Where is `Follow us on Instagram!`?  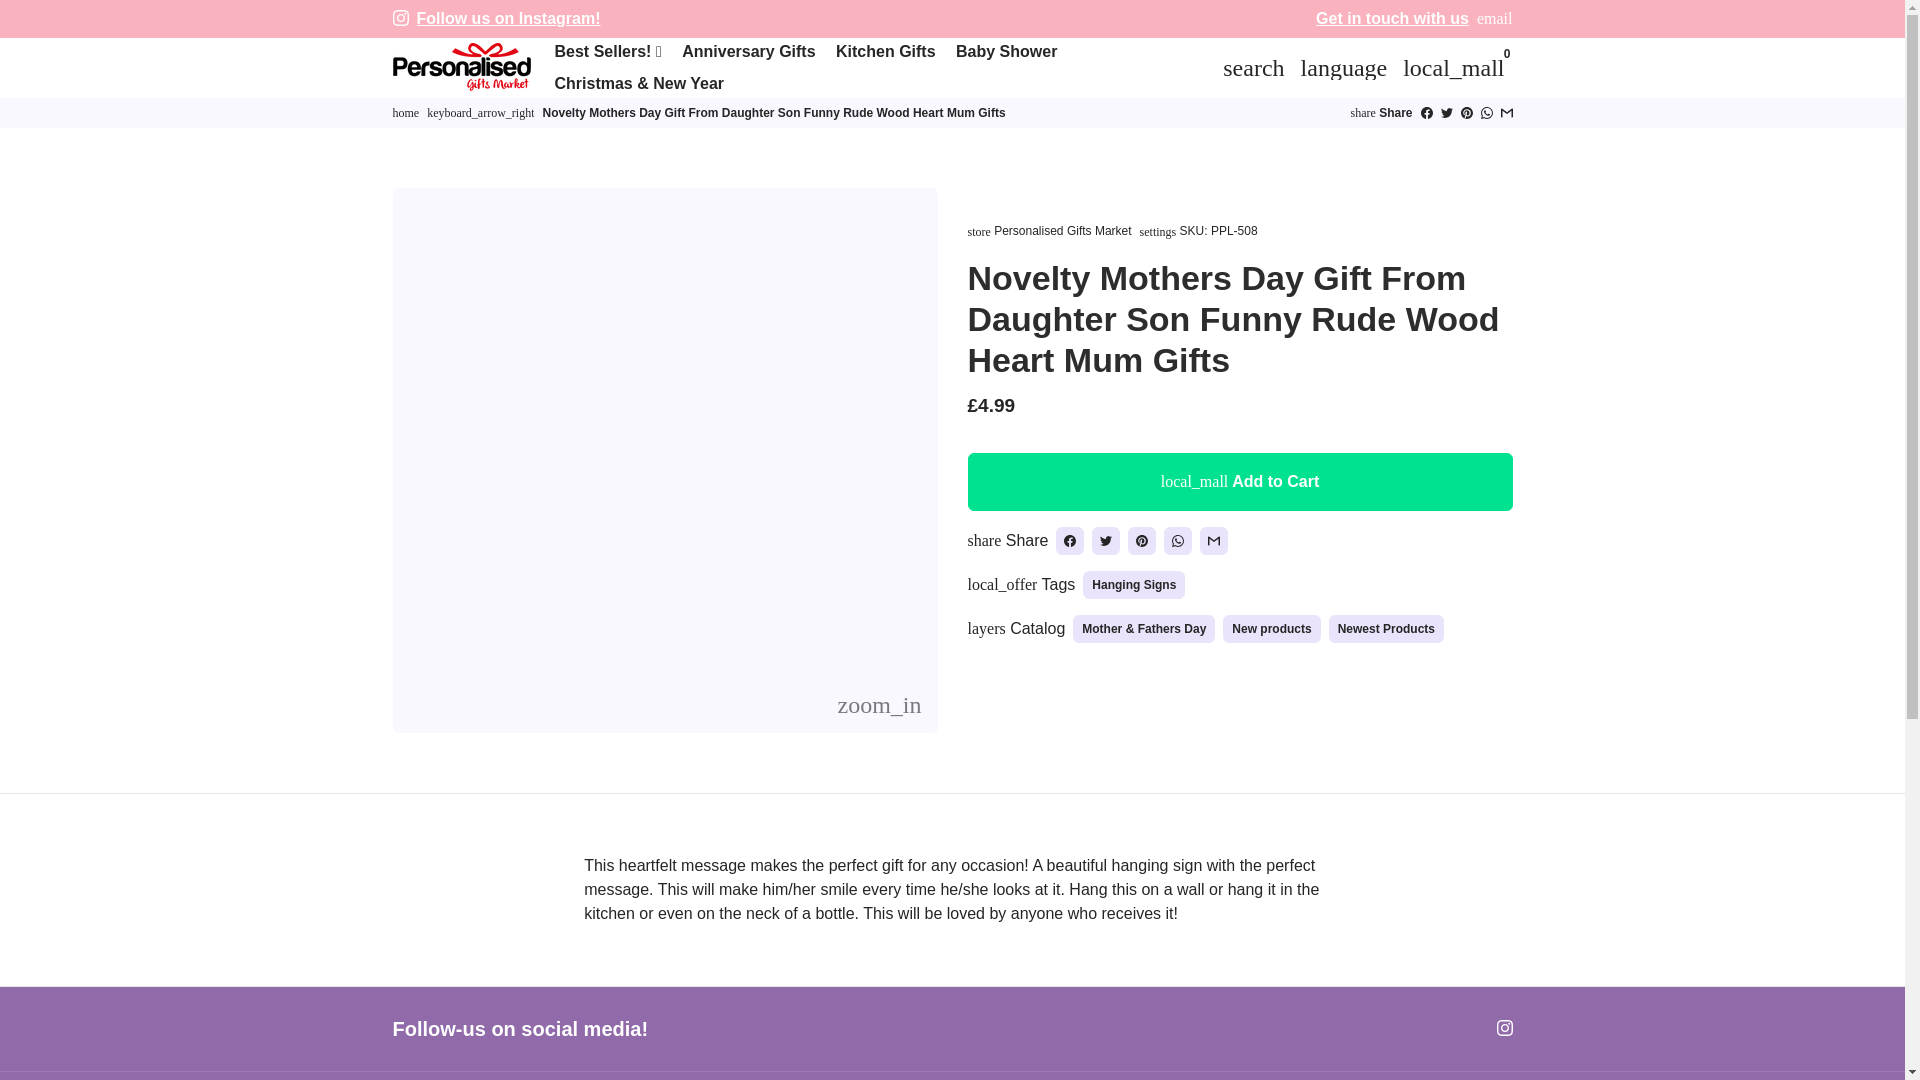
Follow us on Instagram! is located at coordinates (508, 18).